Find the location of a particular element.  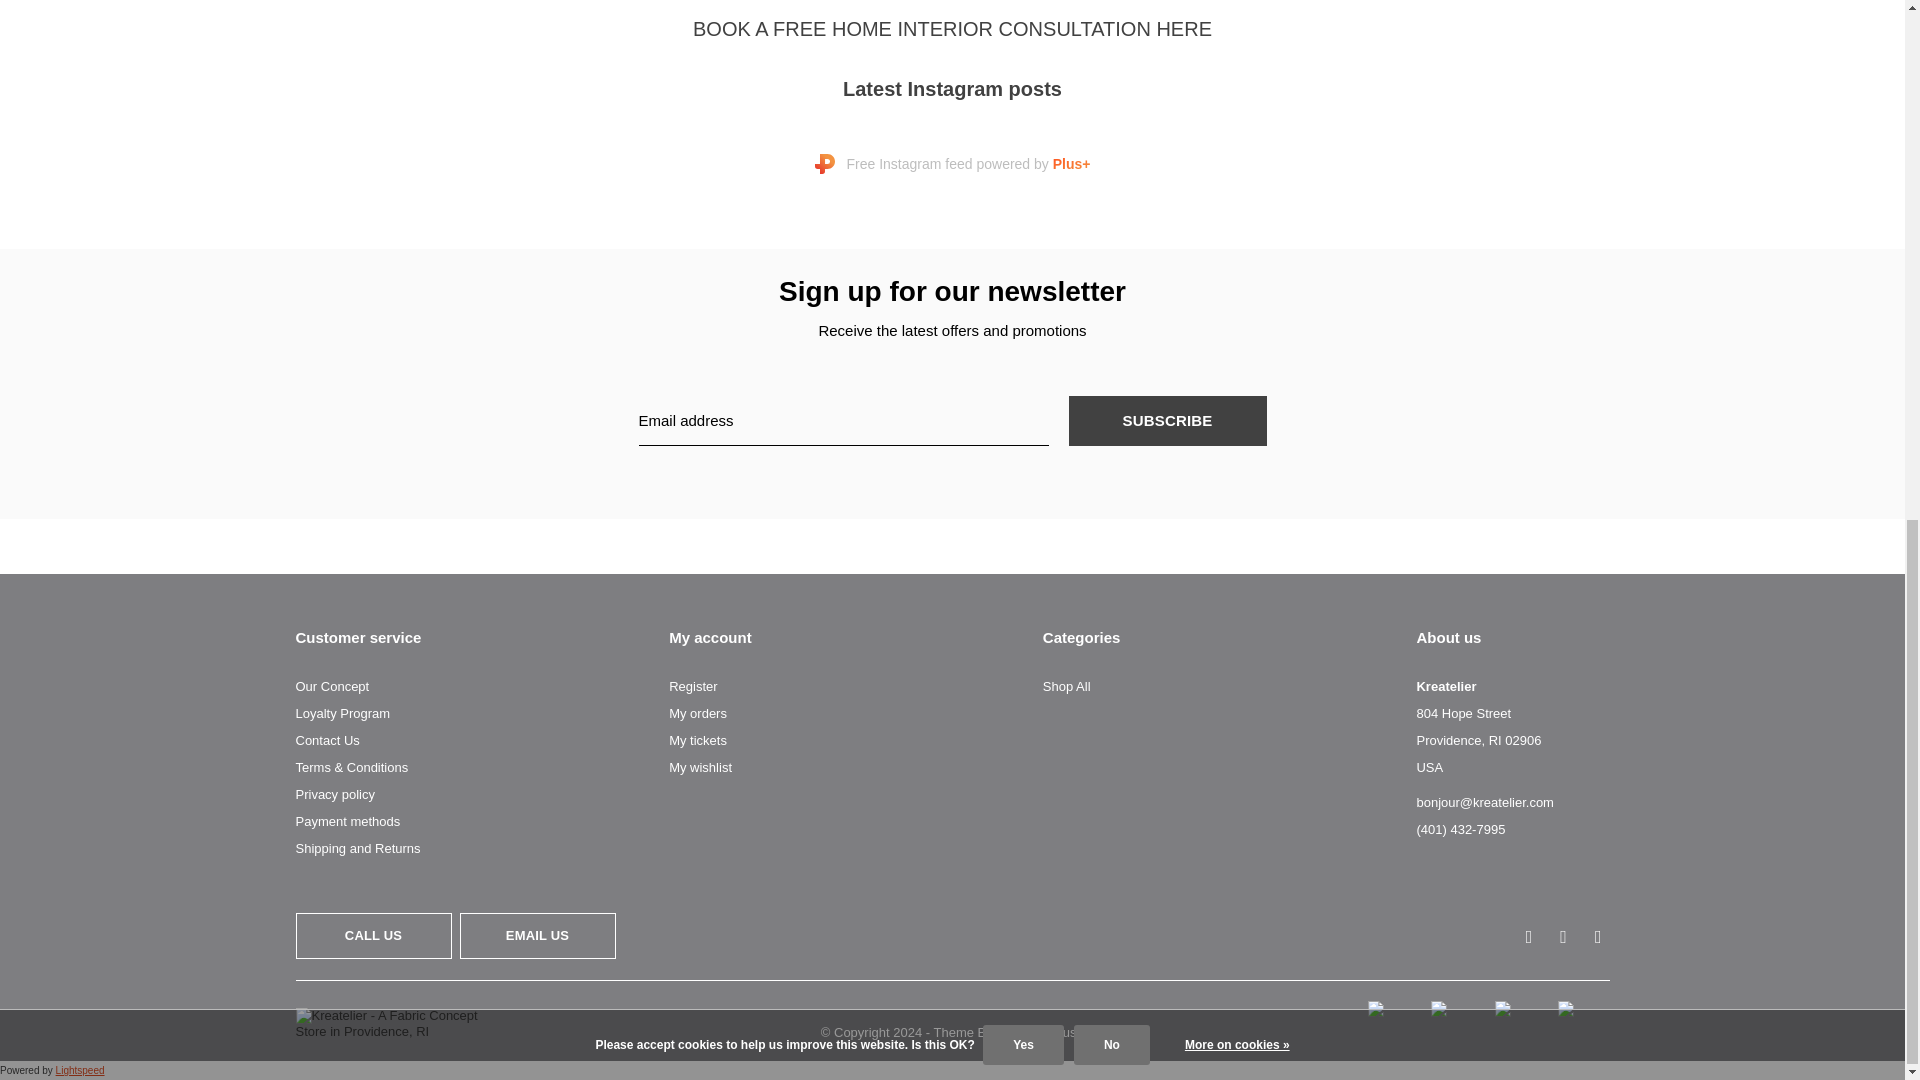

No is located at coordinates (1112, 41).